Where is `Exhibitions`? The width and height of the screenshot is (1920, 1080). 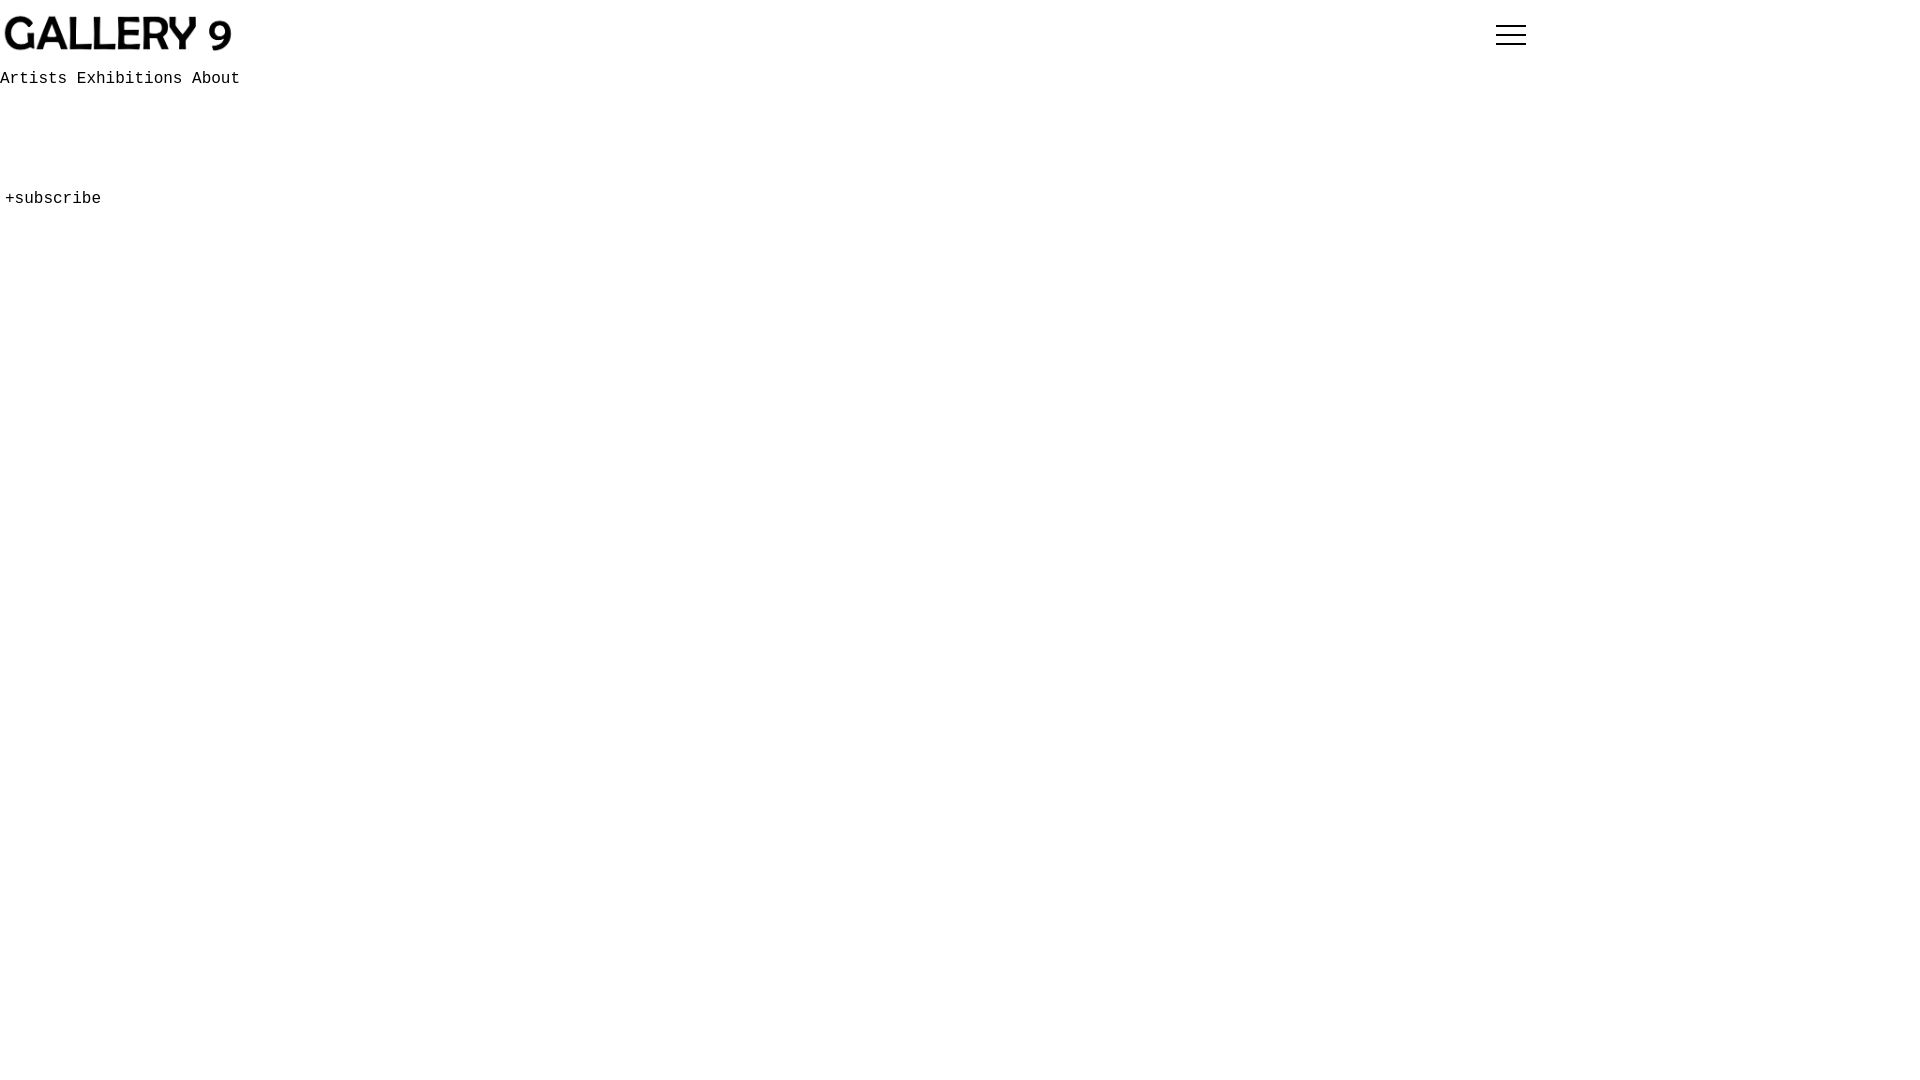 Exhibitions is located at coordinates (53, 209).